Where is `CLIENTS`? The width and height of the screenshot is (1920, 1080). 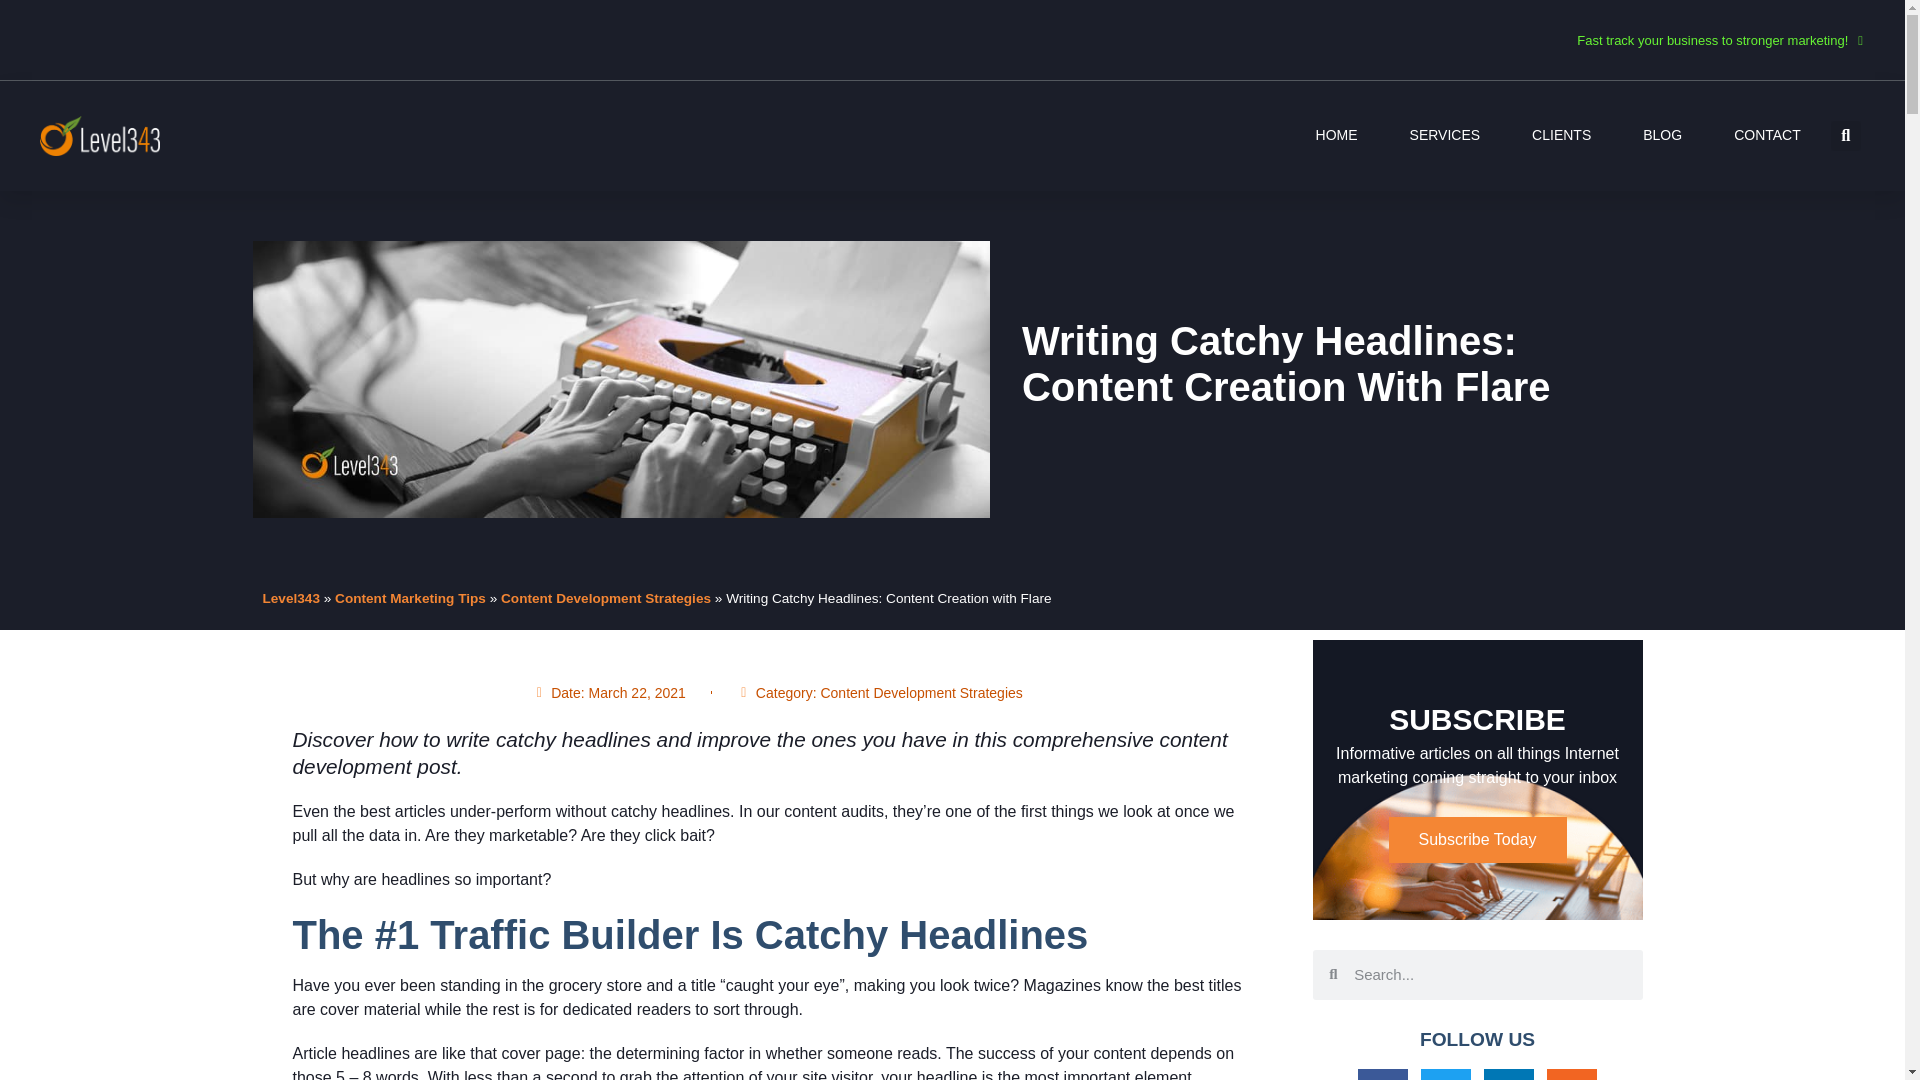
CLIENTS is located at coordinates (1562, 135).